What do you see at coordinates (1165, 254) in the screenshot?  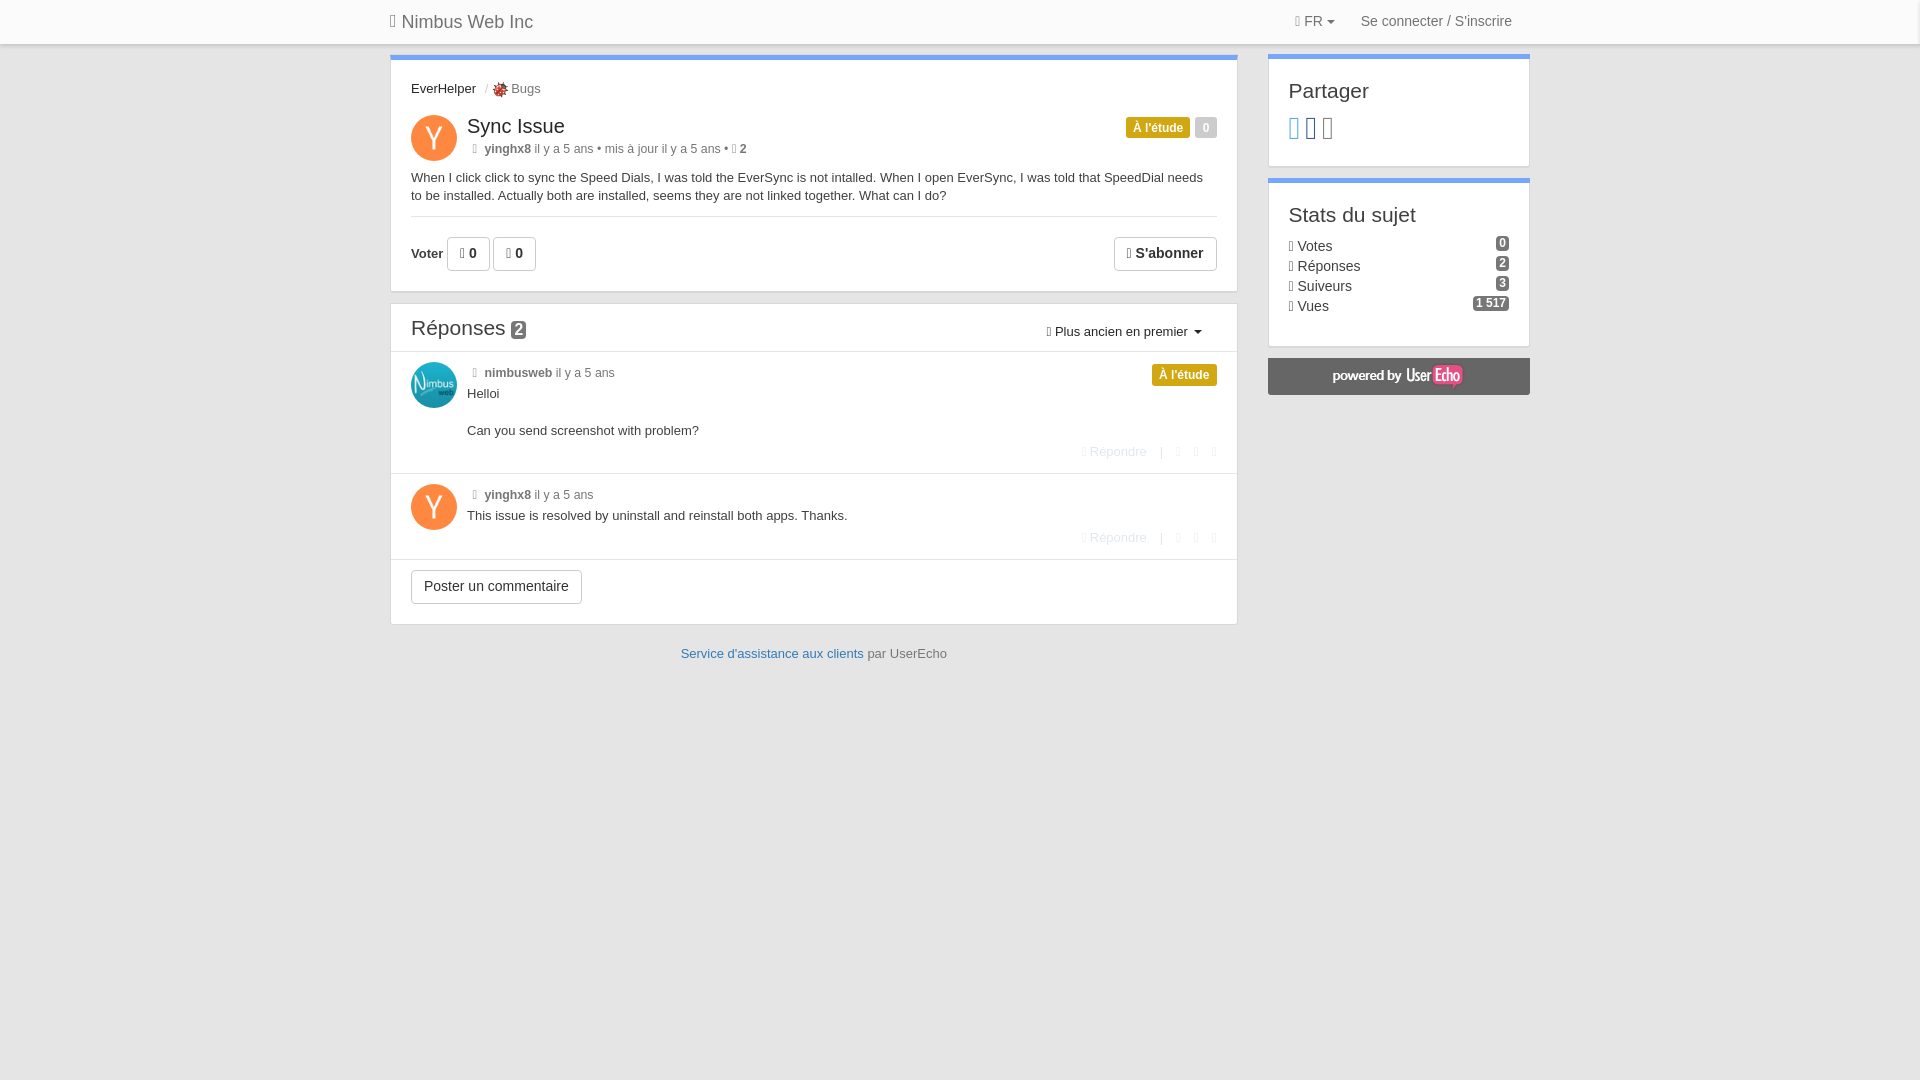 I see `S'abonner` at bounding box center [1165, 254].